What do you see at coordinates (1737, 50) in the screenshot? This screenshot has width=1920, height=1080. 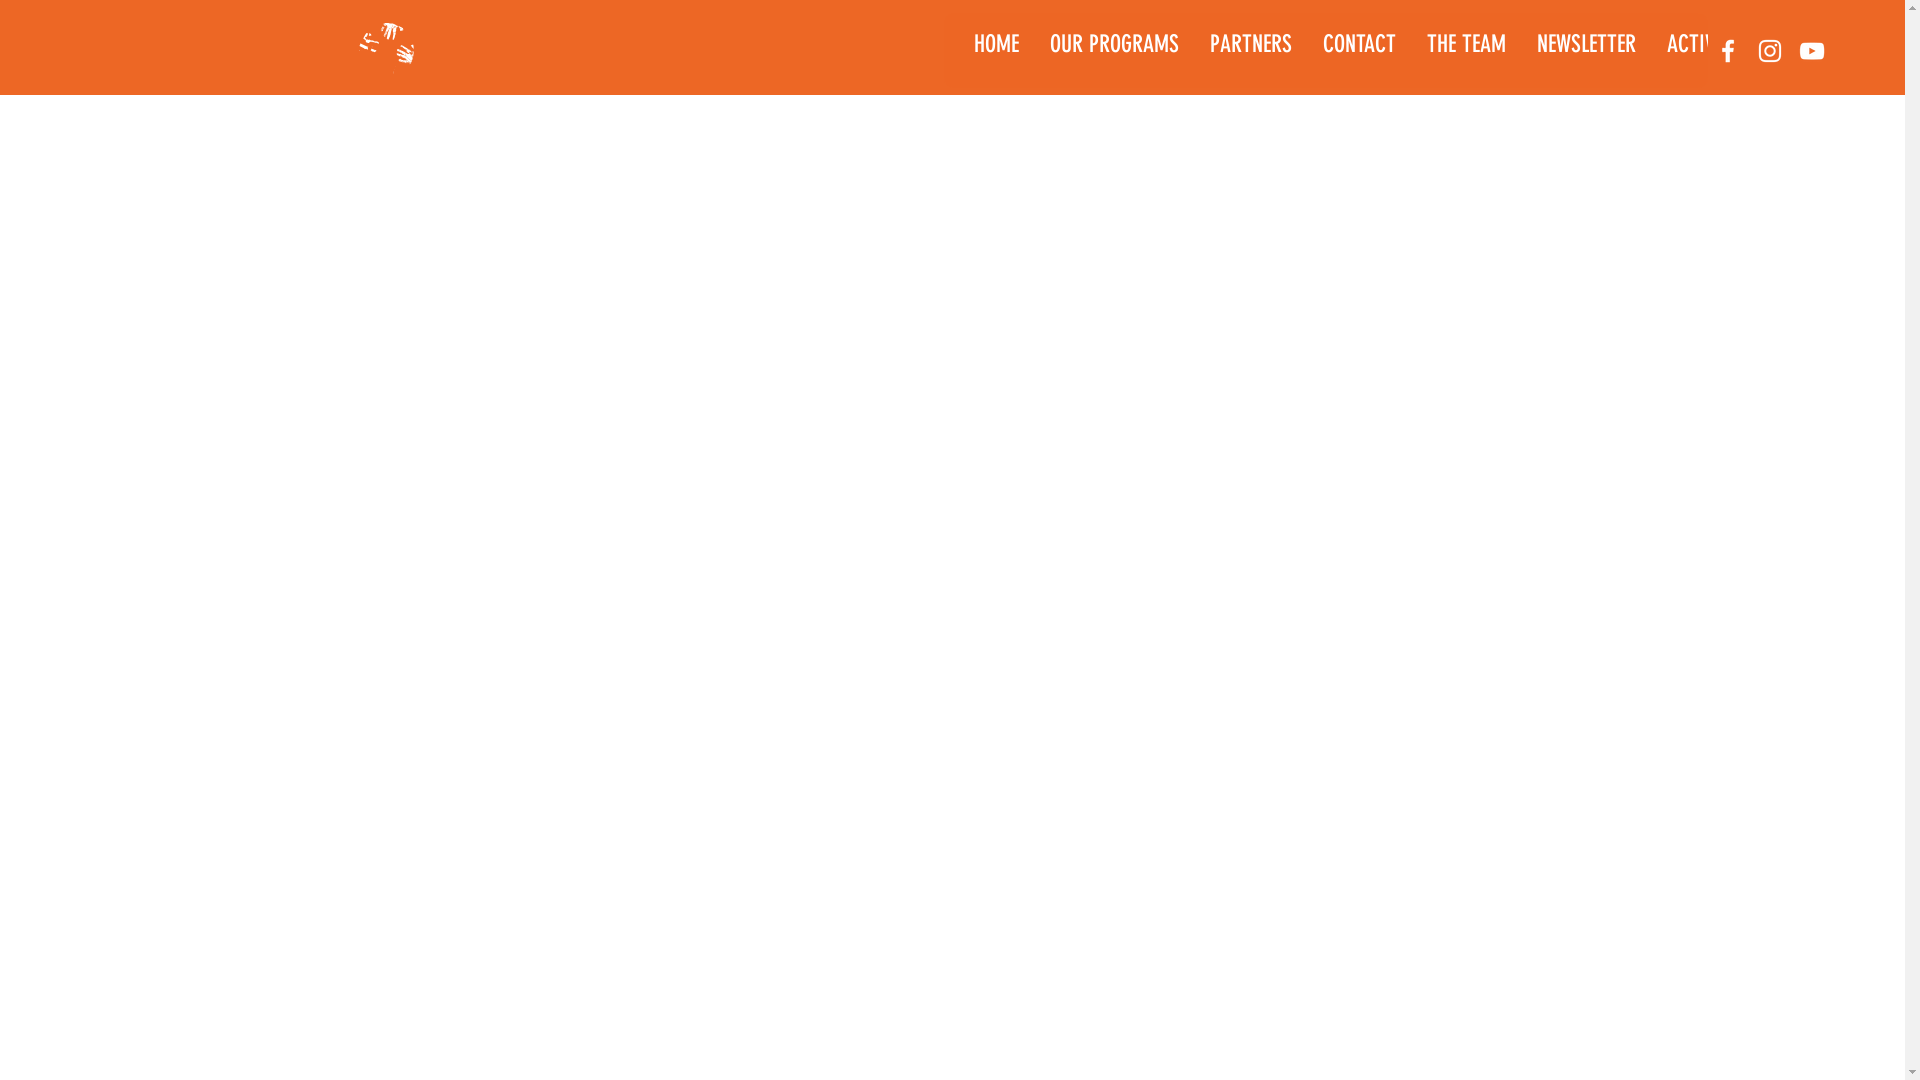 I see `ACTIVITY REPORT` at bounding box center [1737, 50].